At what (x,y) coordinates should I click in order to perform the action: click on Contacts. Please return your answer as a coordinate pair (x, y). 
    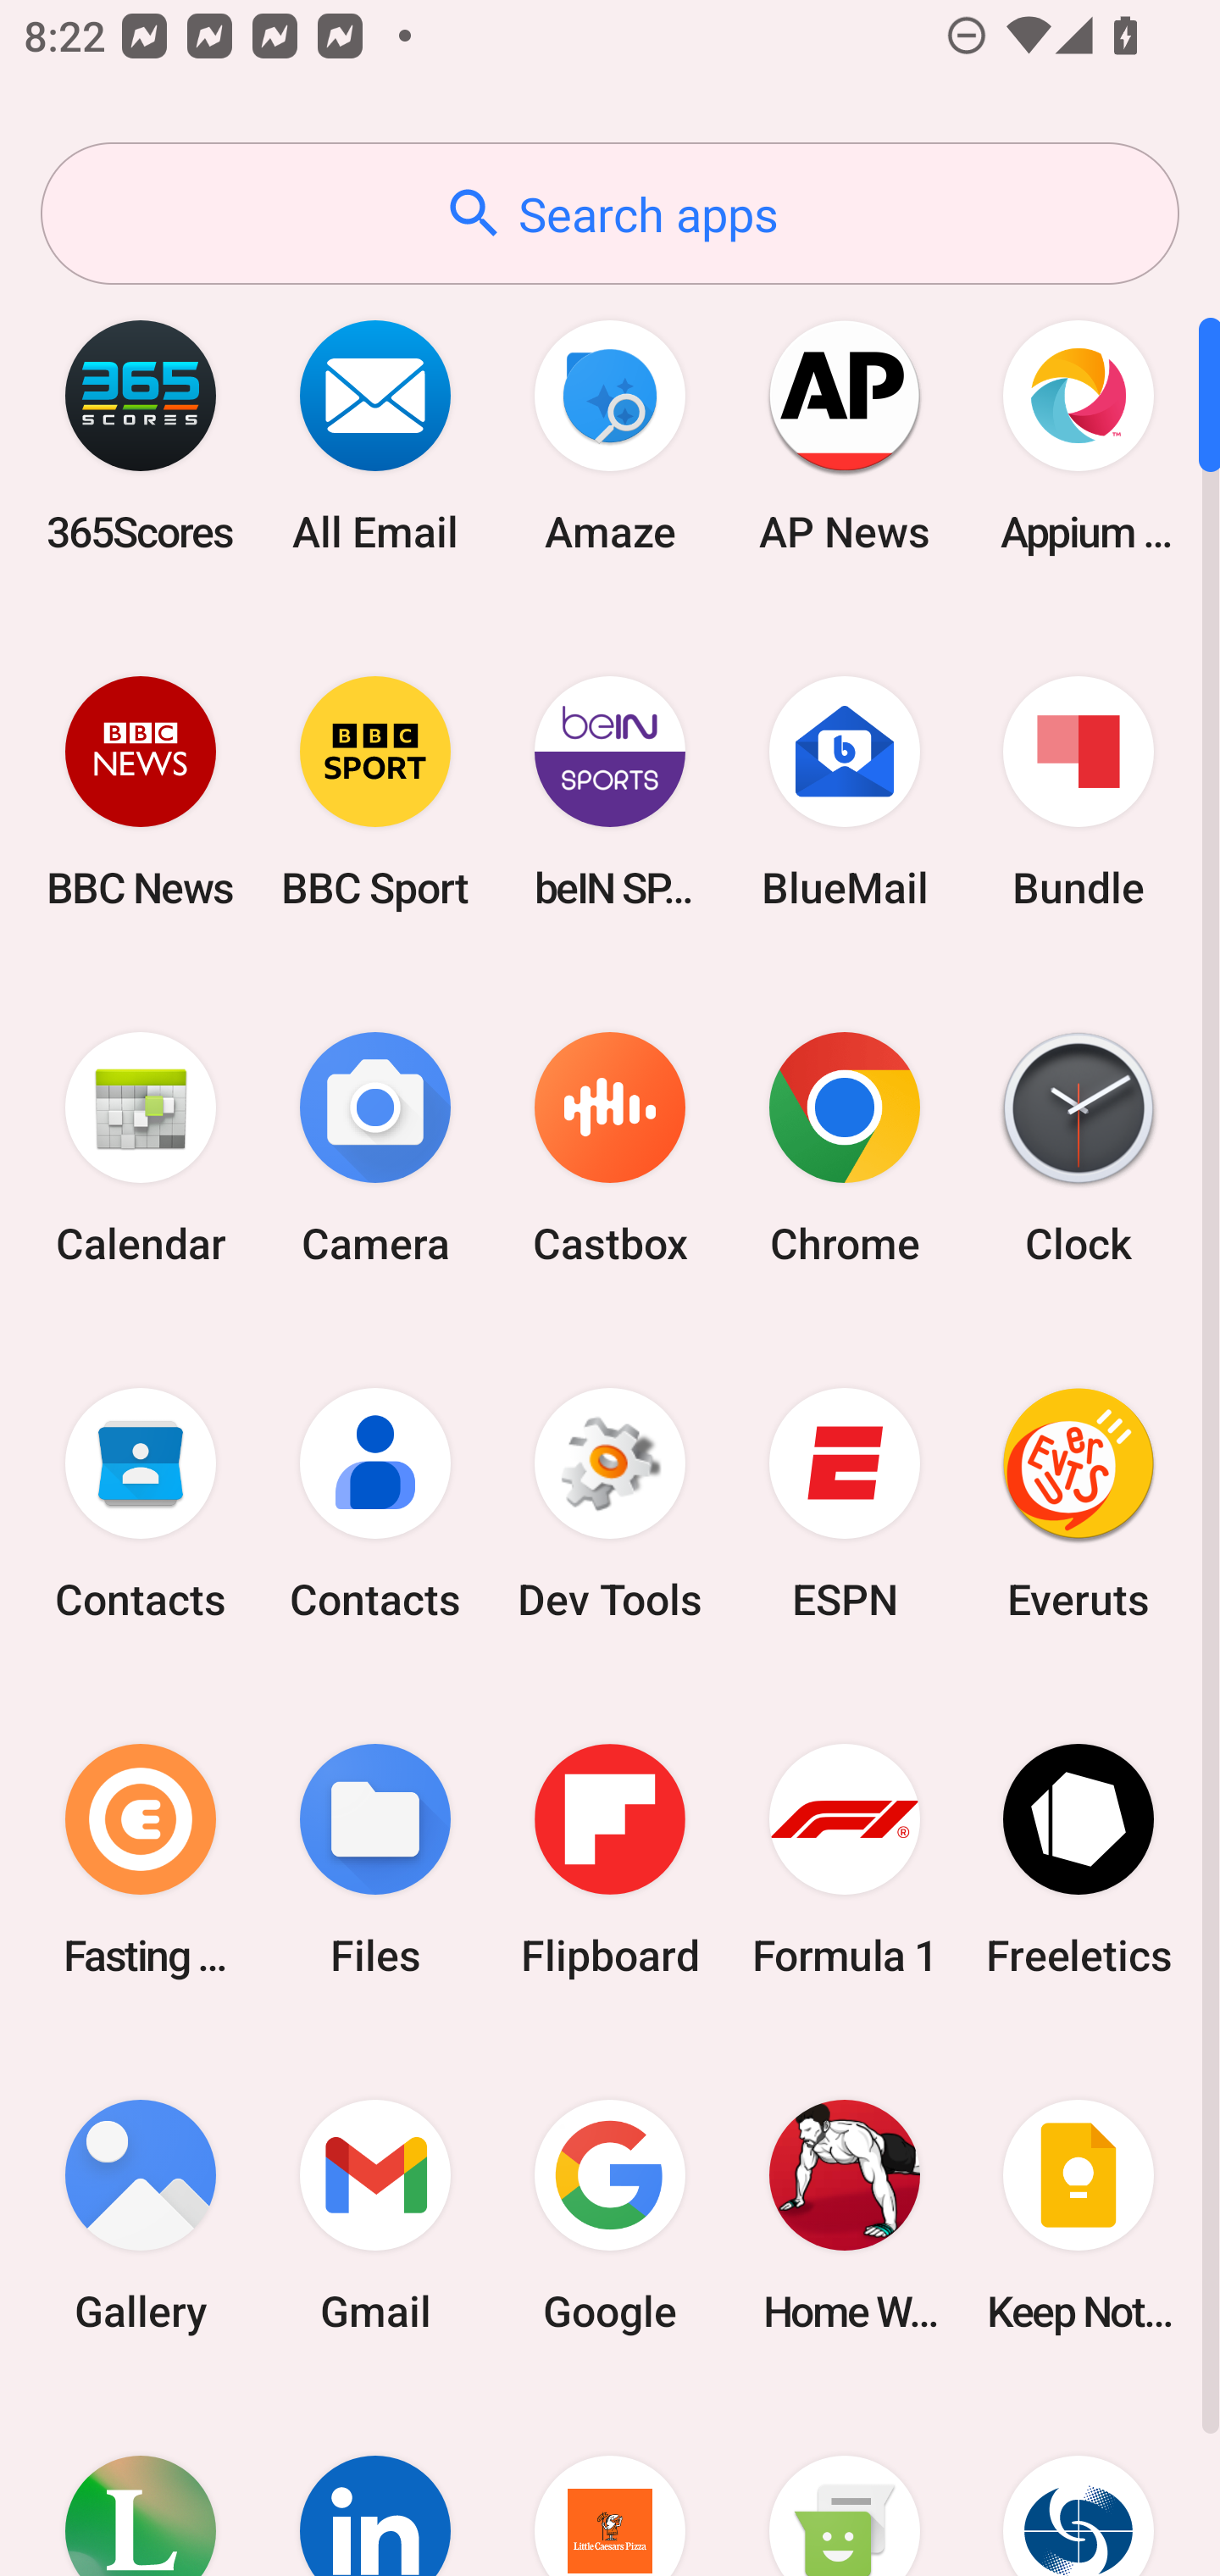
    Looking at the image, I should click on (141, 1504).